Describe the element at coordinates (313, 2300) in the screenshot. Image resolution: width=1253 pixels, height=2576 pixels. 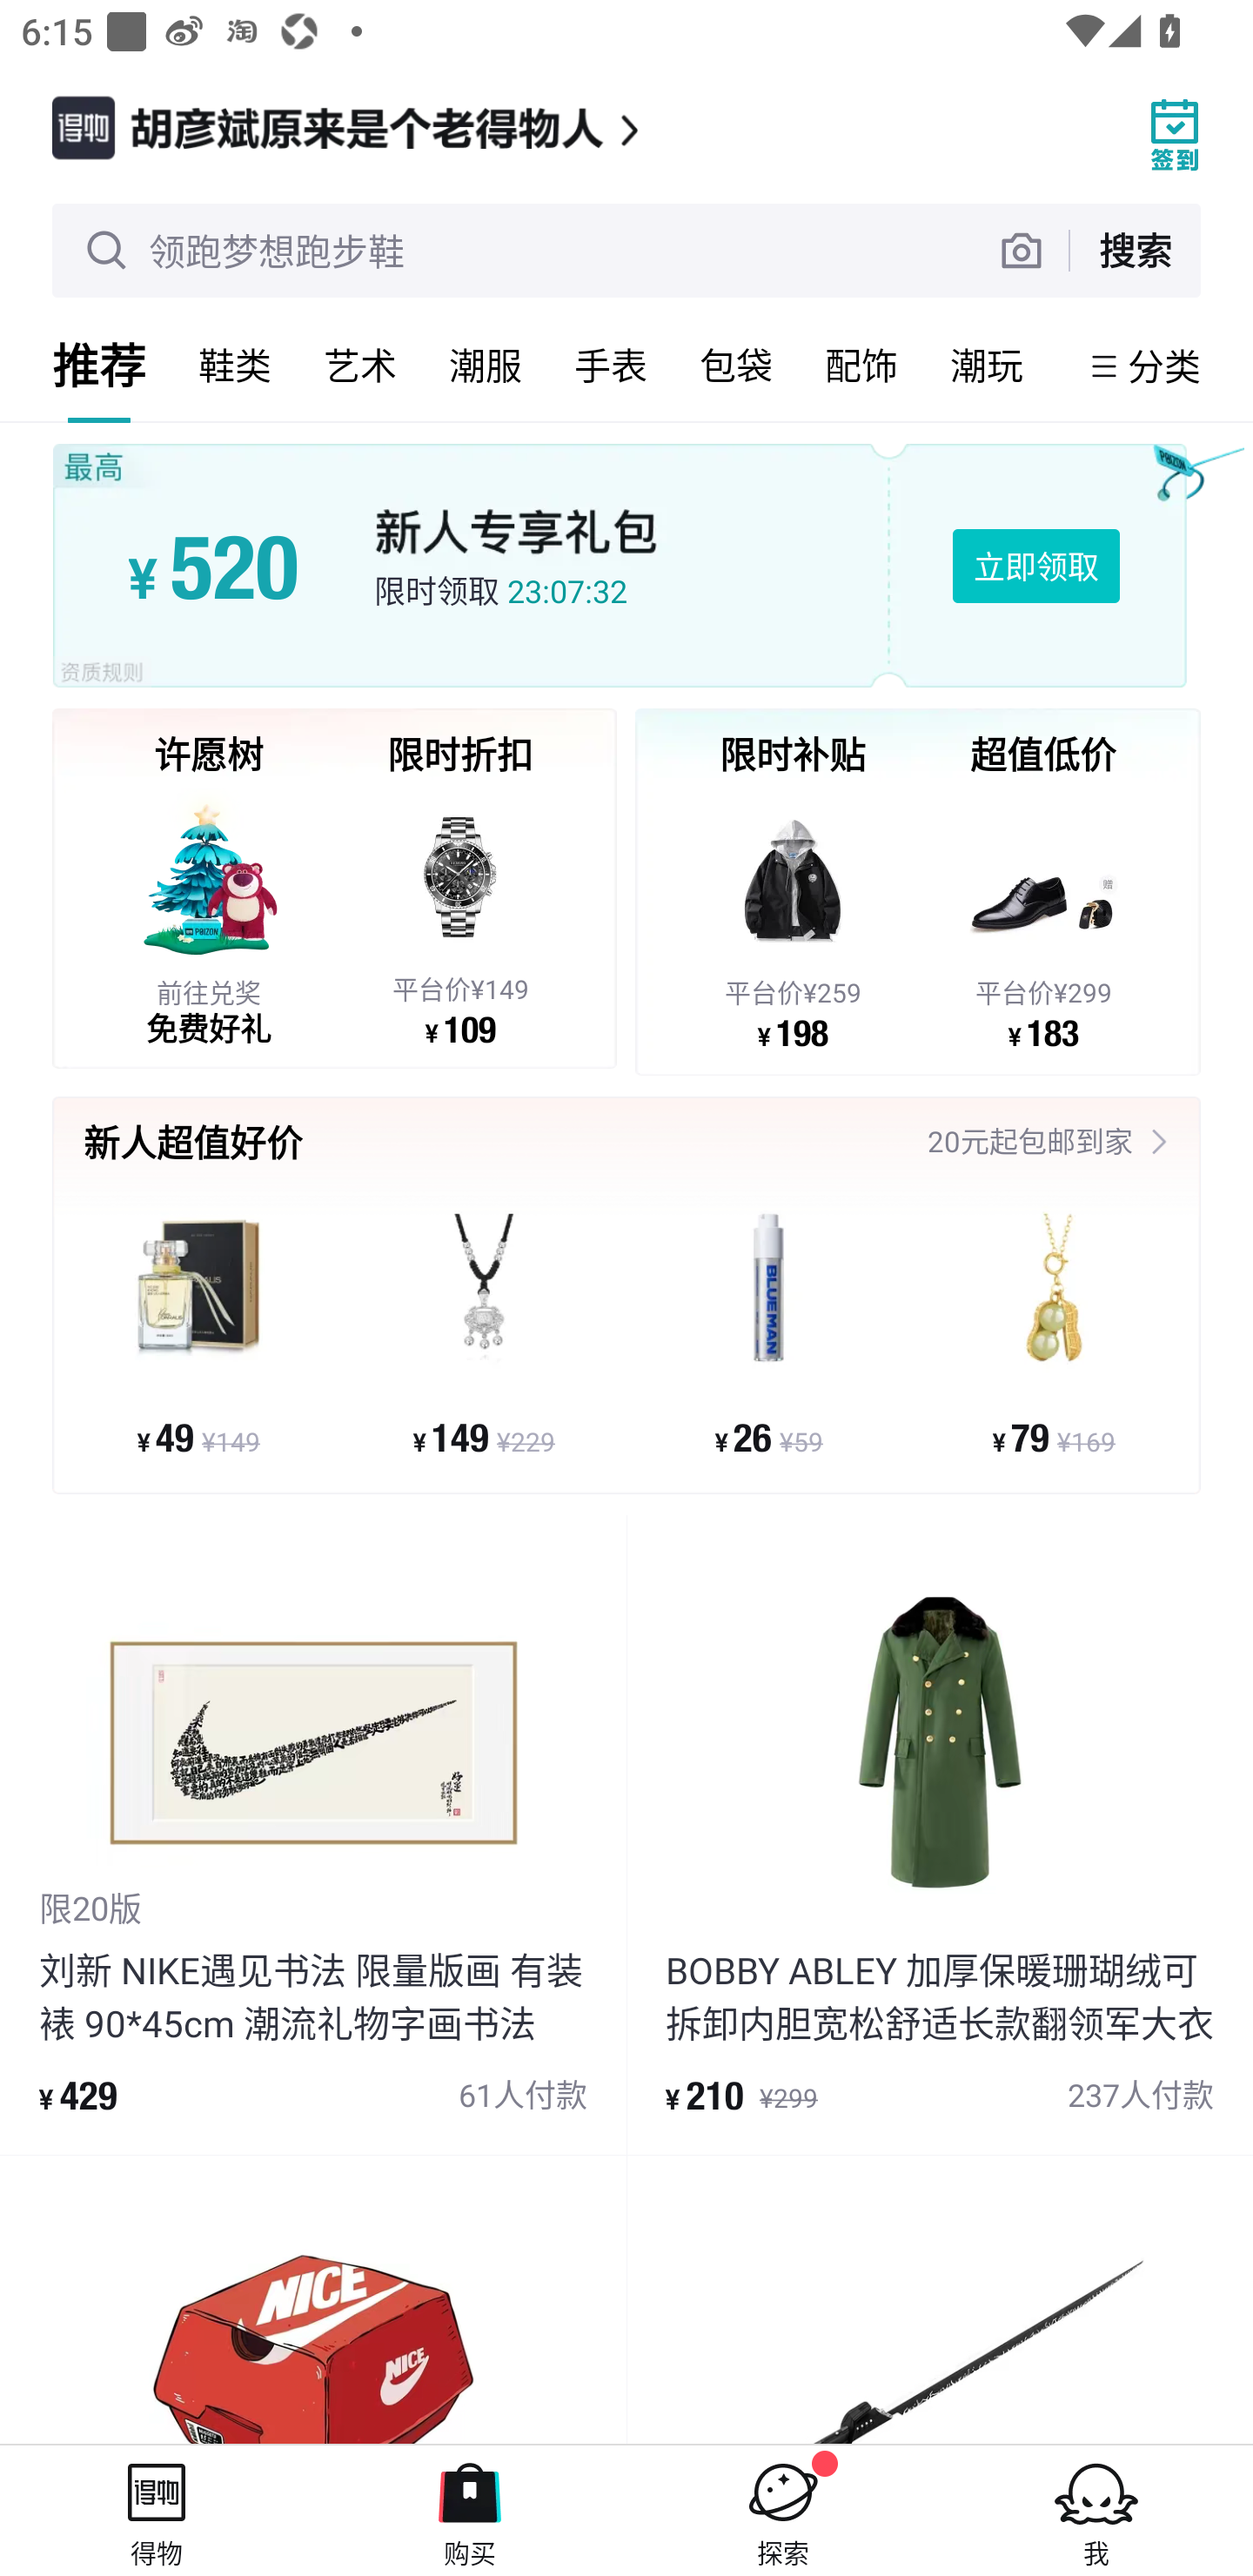
I see `product_item` at that location.